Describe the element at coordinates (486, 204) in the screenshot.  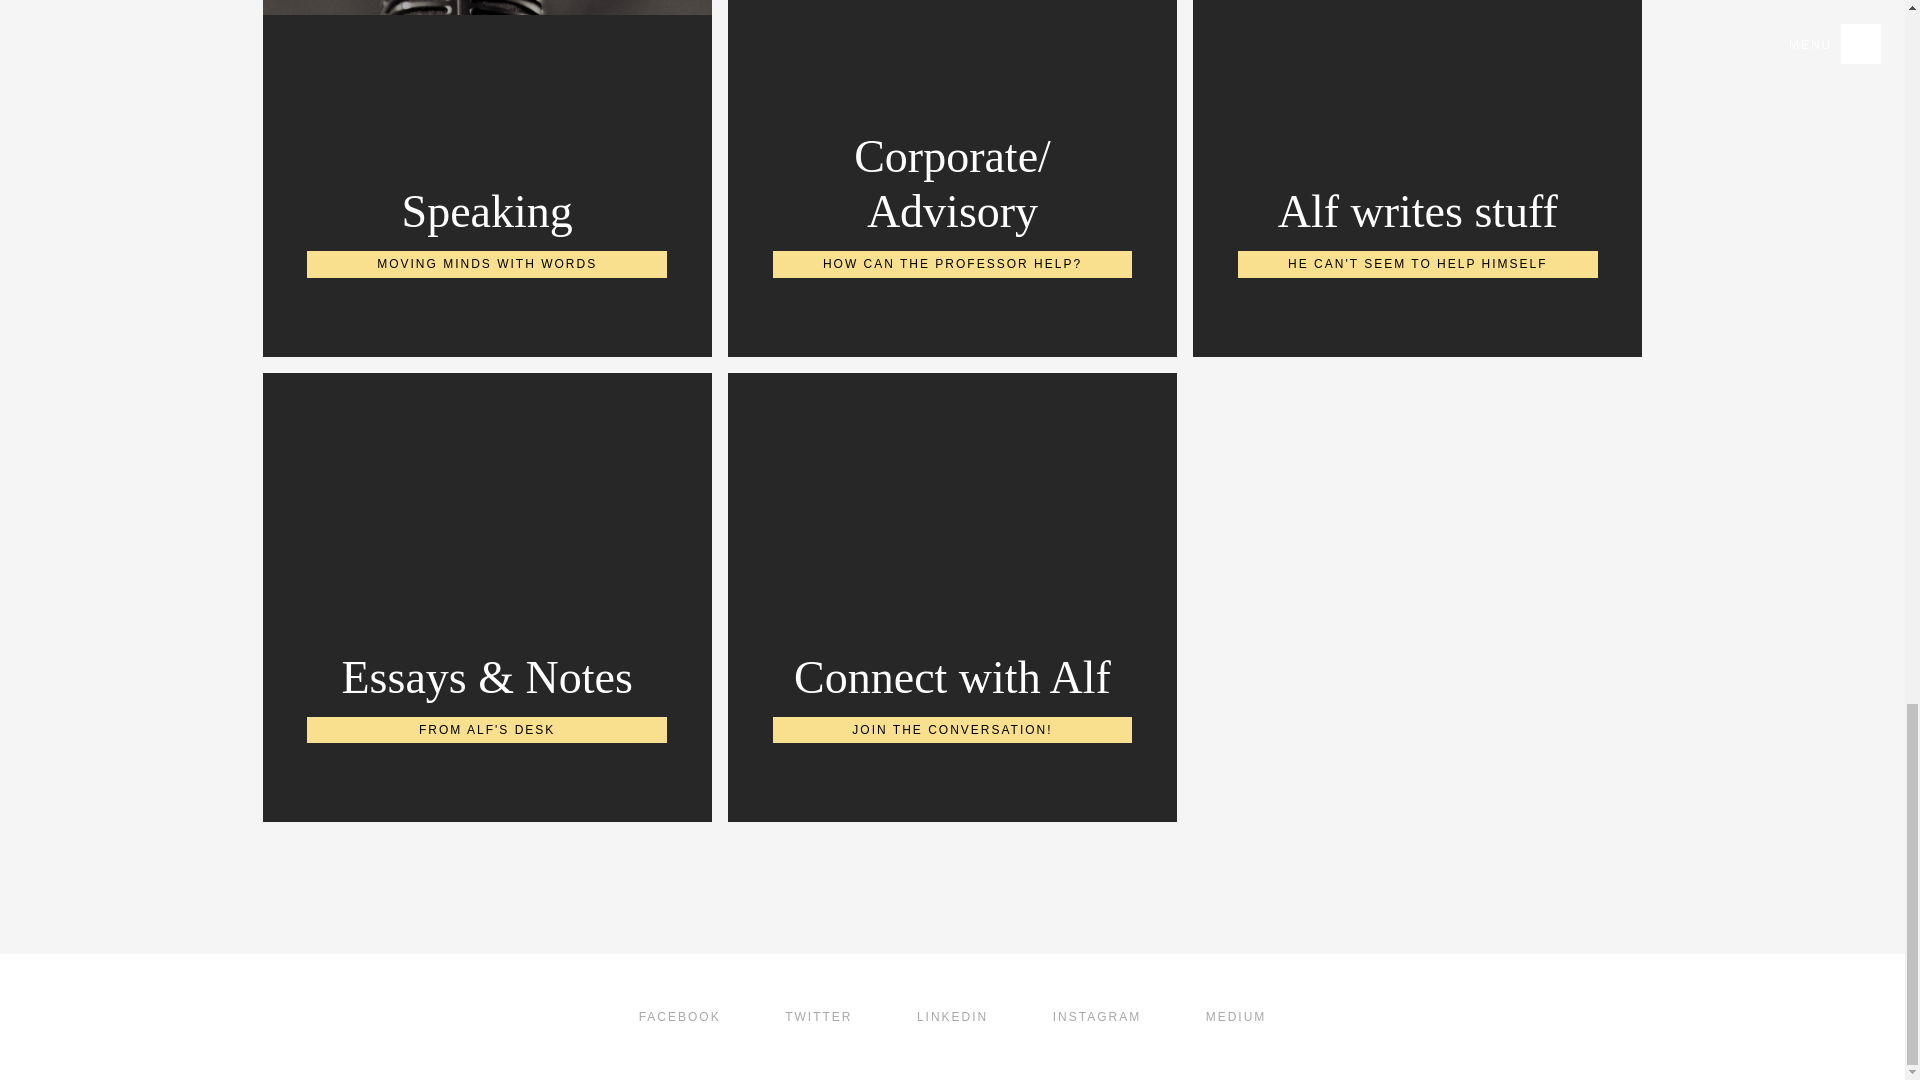
I see `INSTAGRAM` at that location.